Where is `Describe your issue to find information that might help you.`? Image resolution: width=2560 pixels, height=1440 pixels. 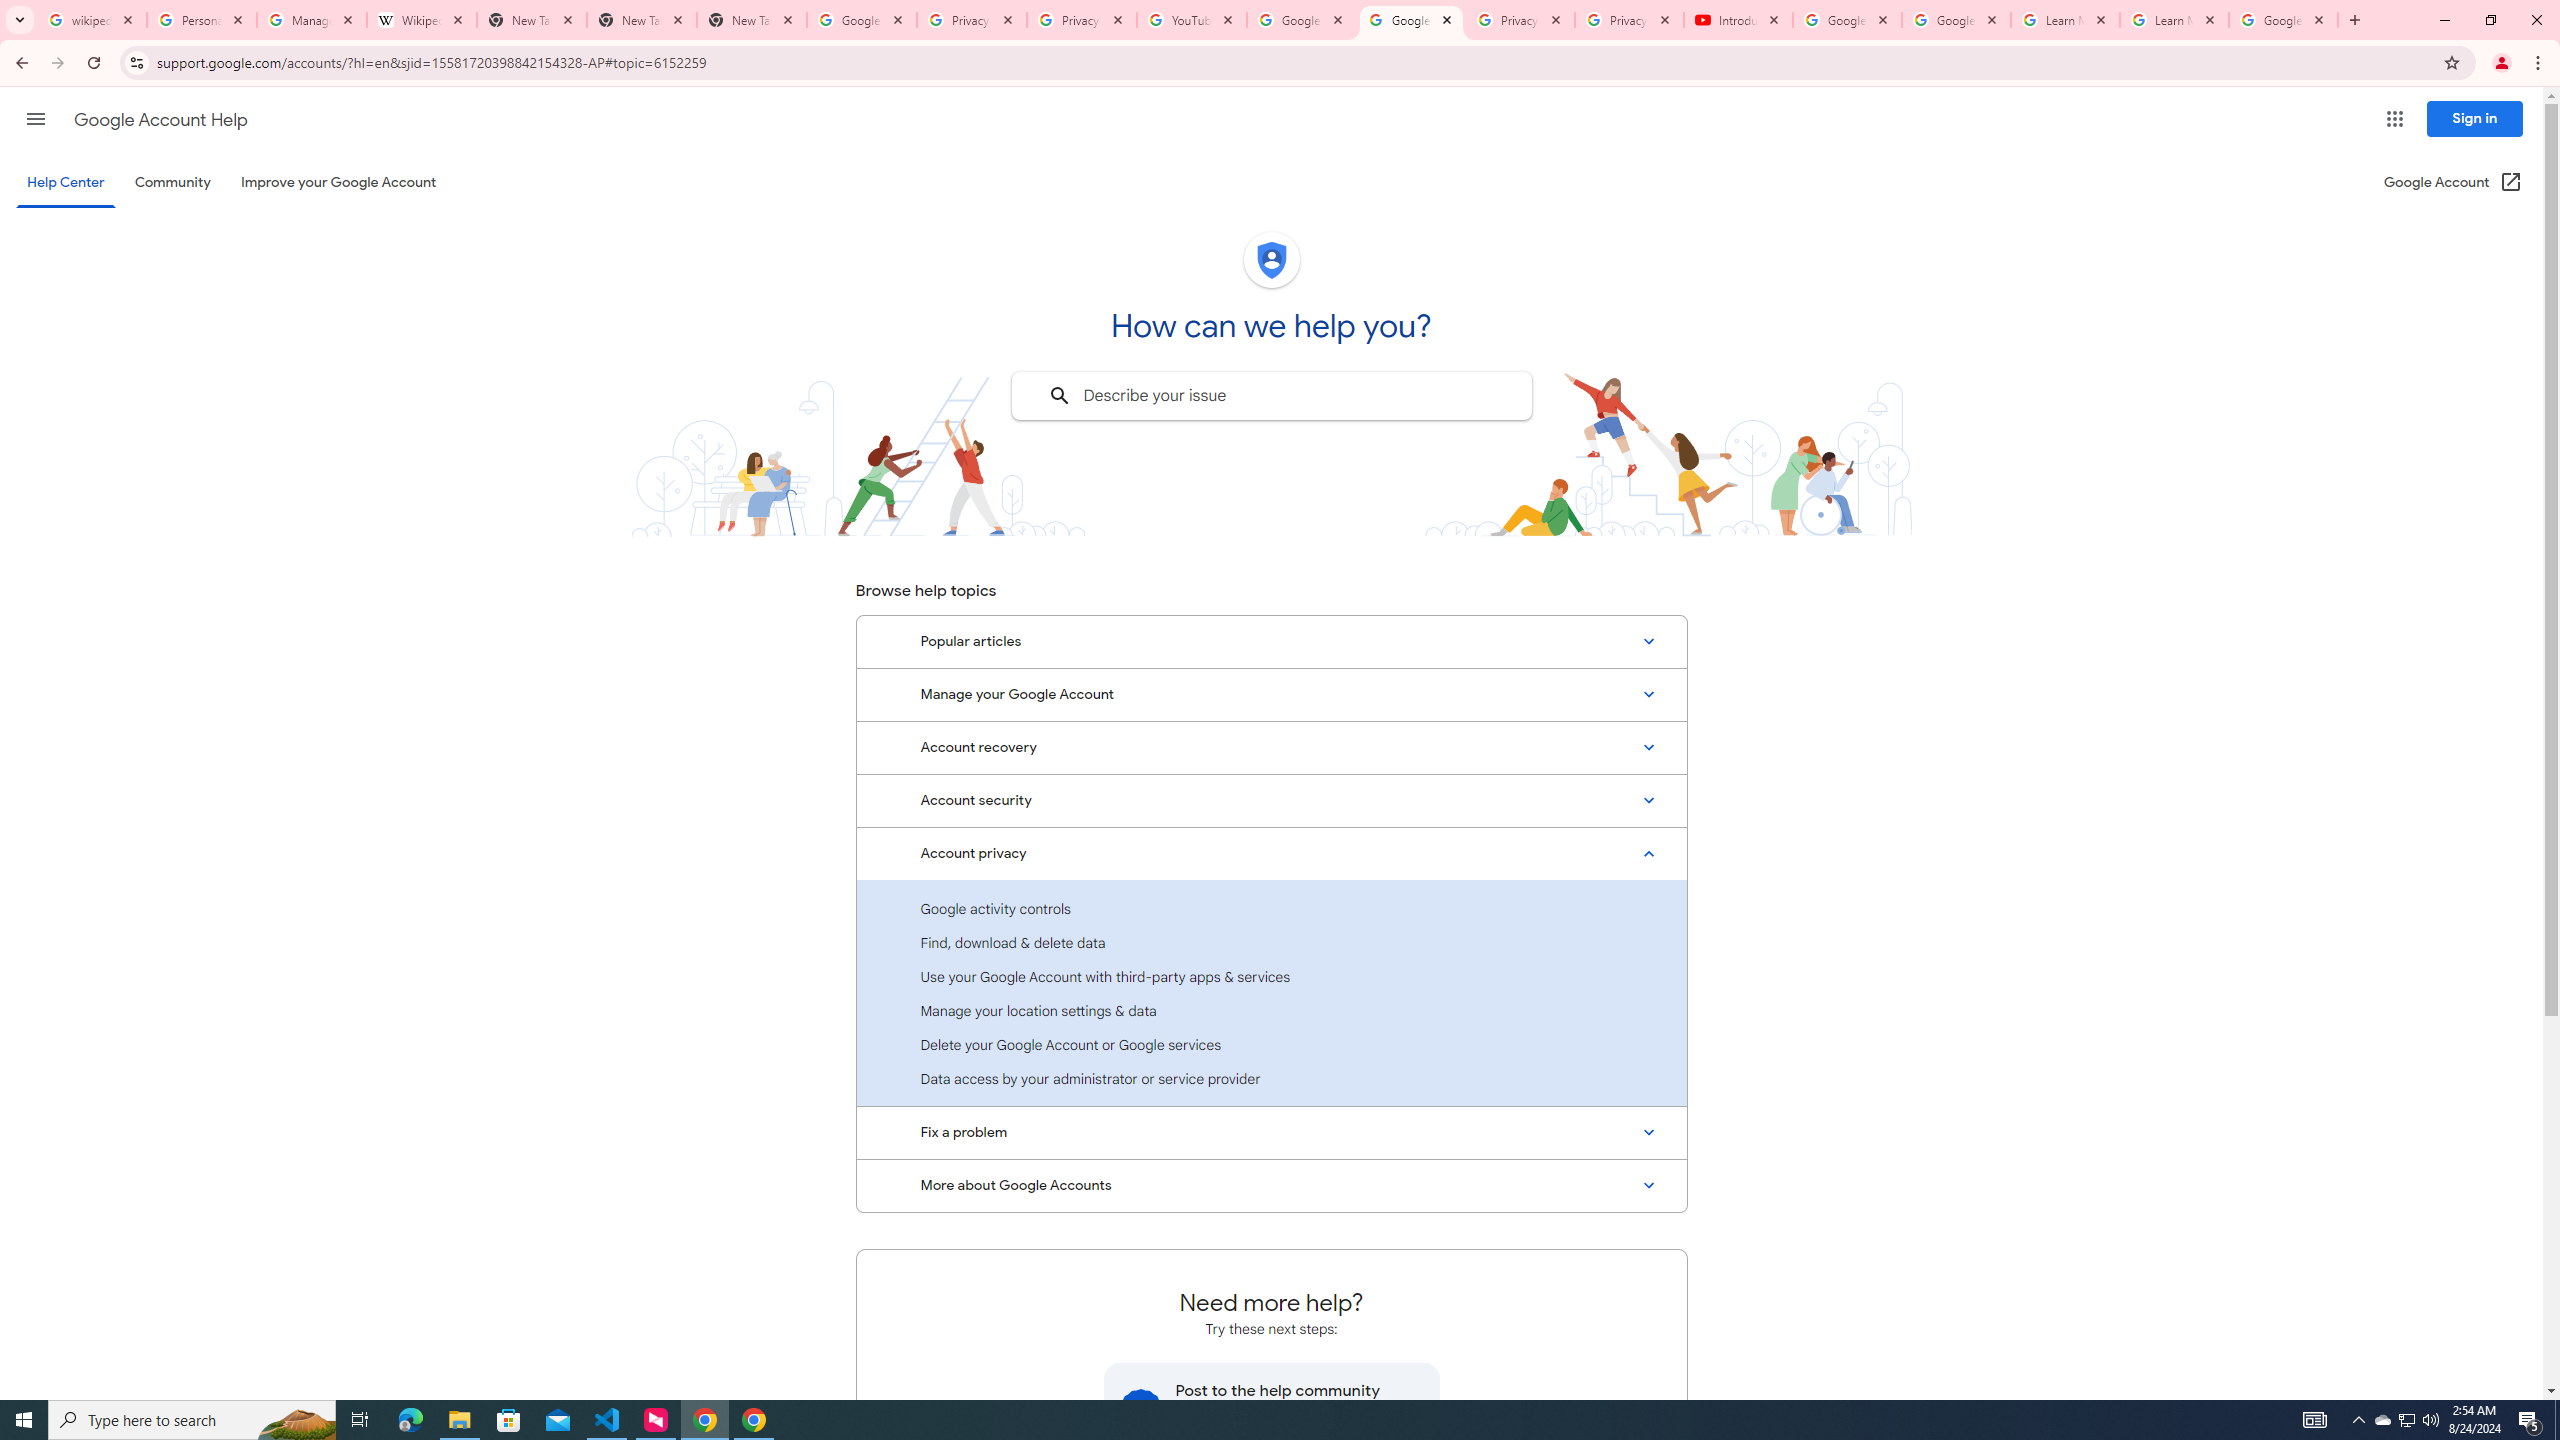
Describe your issue to find information that might help you. is located at coordinates (1270, 396).